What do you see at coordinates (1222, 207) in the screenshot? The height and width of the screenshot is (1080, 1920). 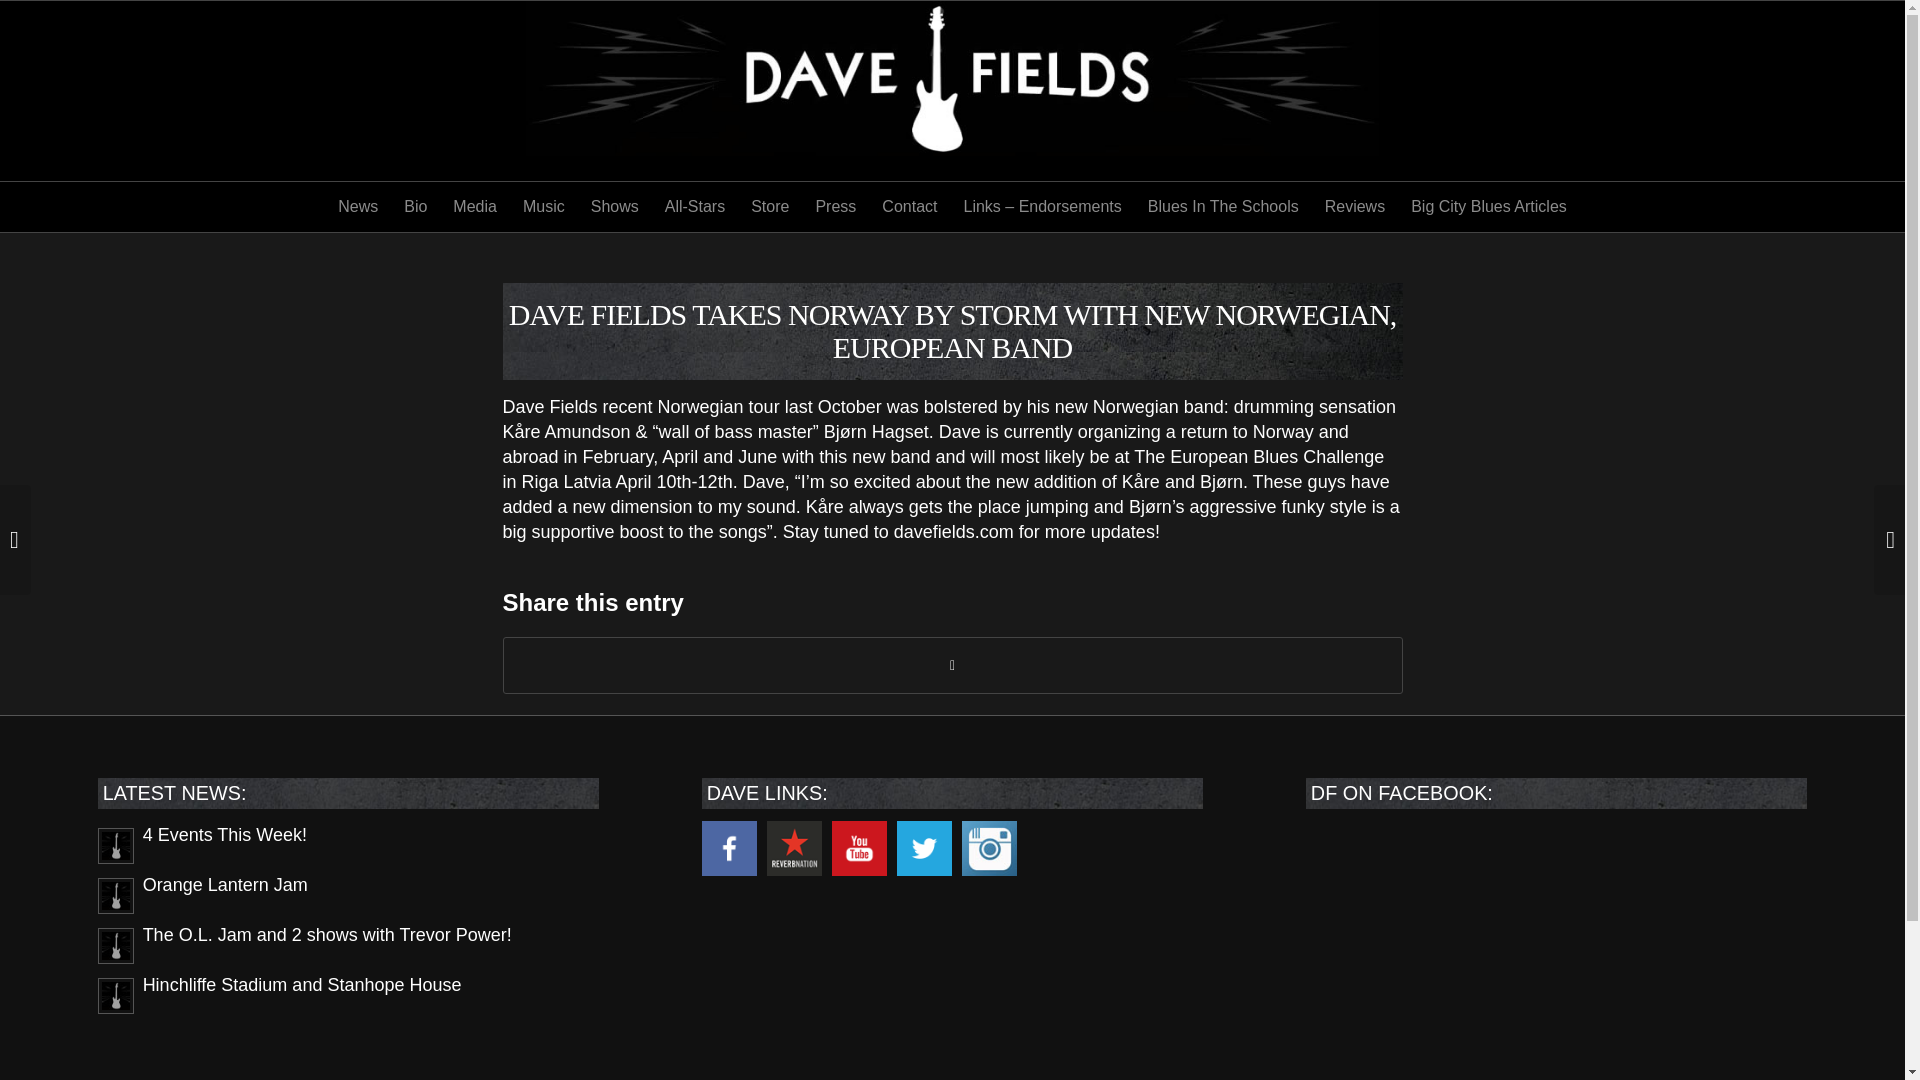 I see `Blues In The Schools` at bounding box center [1222, 207].